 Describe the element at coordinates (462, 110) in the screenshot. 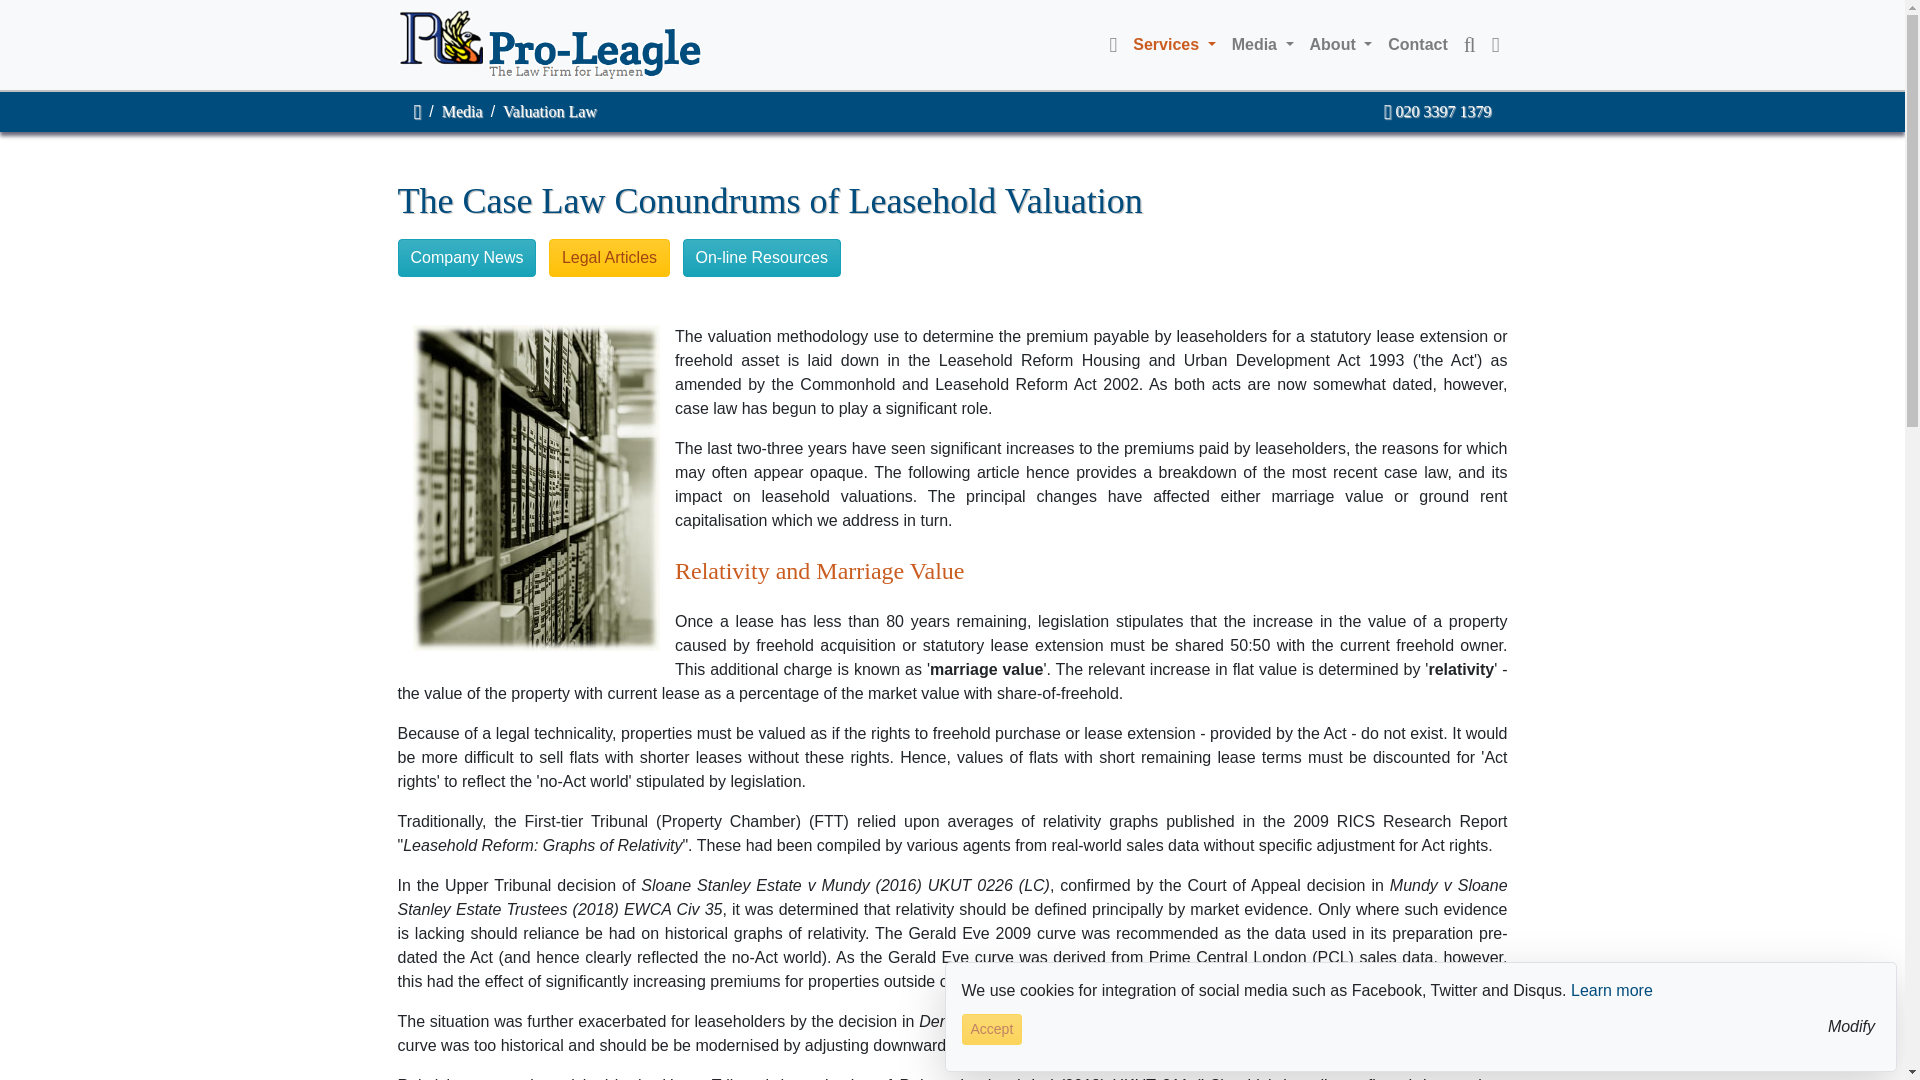

I see `Media` at that location.